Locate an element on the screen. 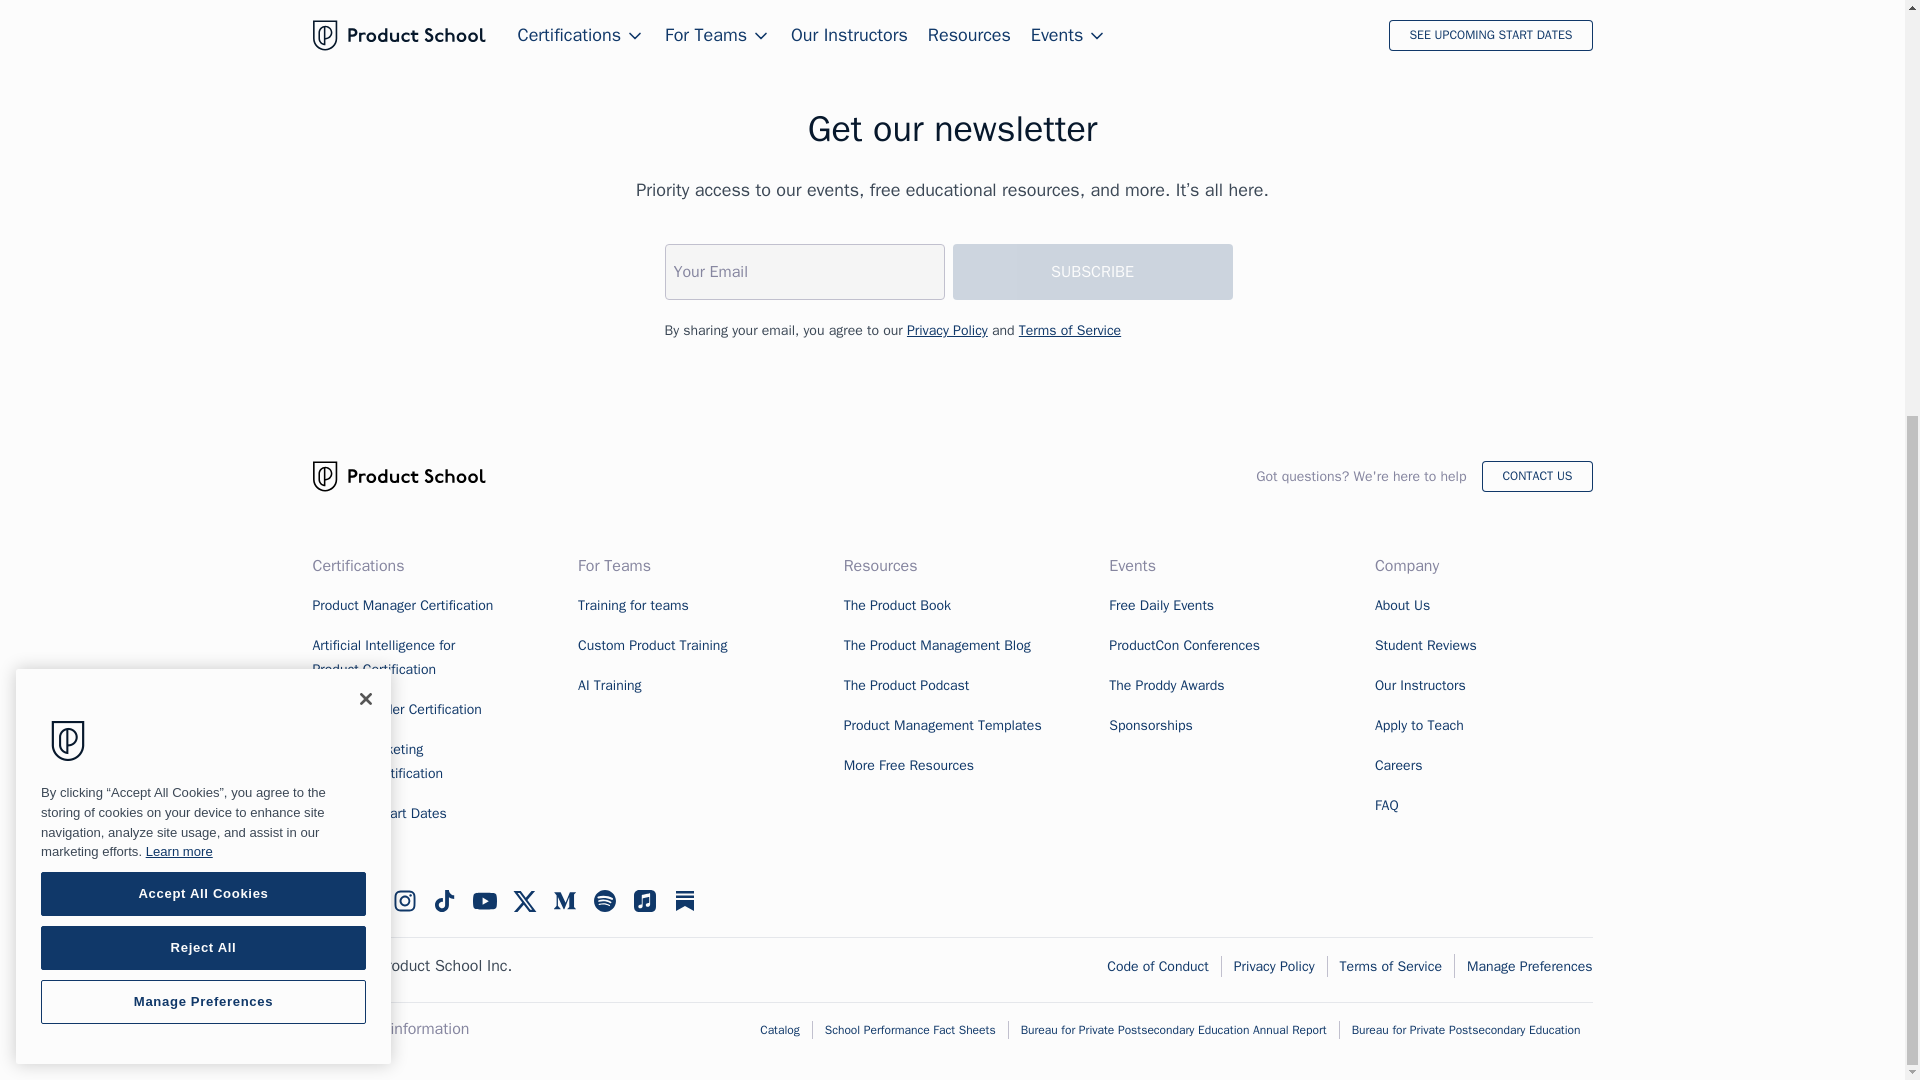 This screenshot has height=1080, width=1920. The Product Podcast is located at coordinates (906, 686).